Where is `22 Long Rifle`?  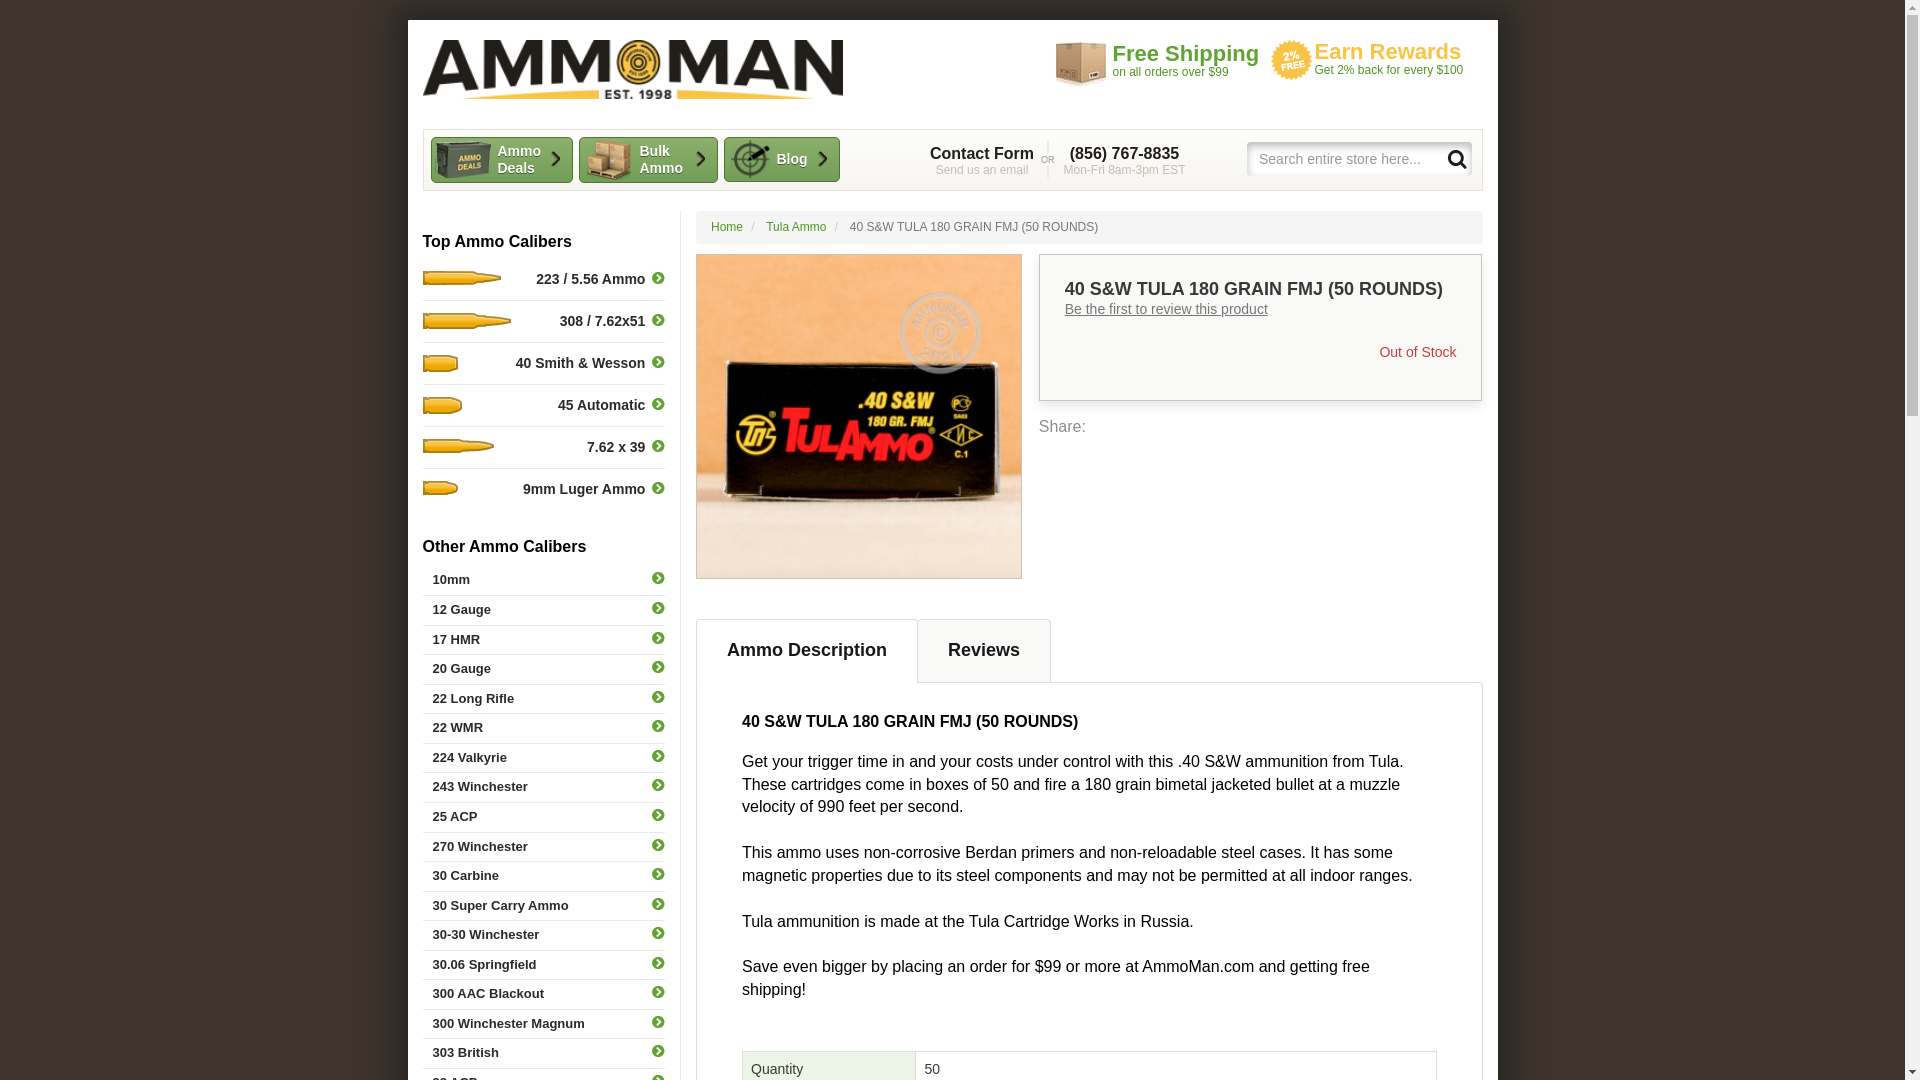 22 Long Rifle is located at coordinates (543, 698).